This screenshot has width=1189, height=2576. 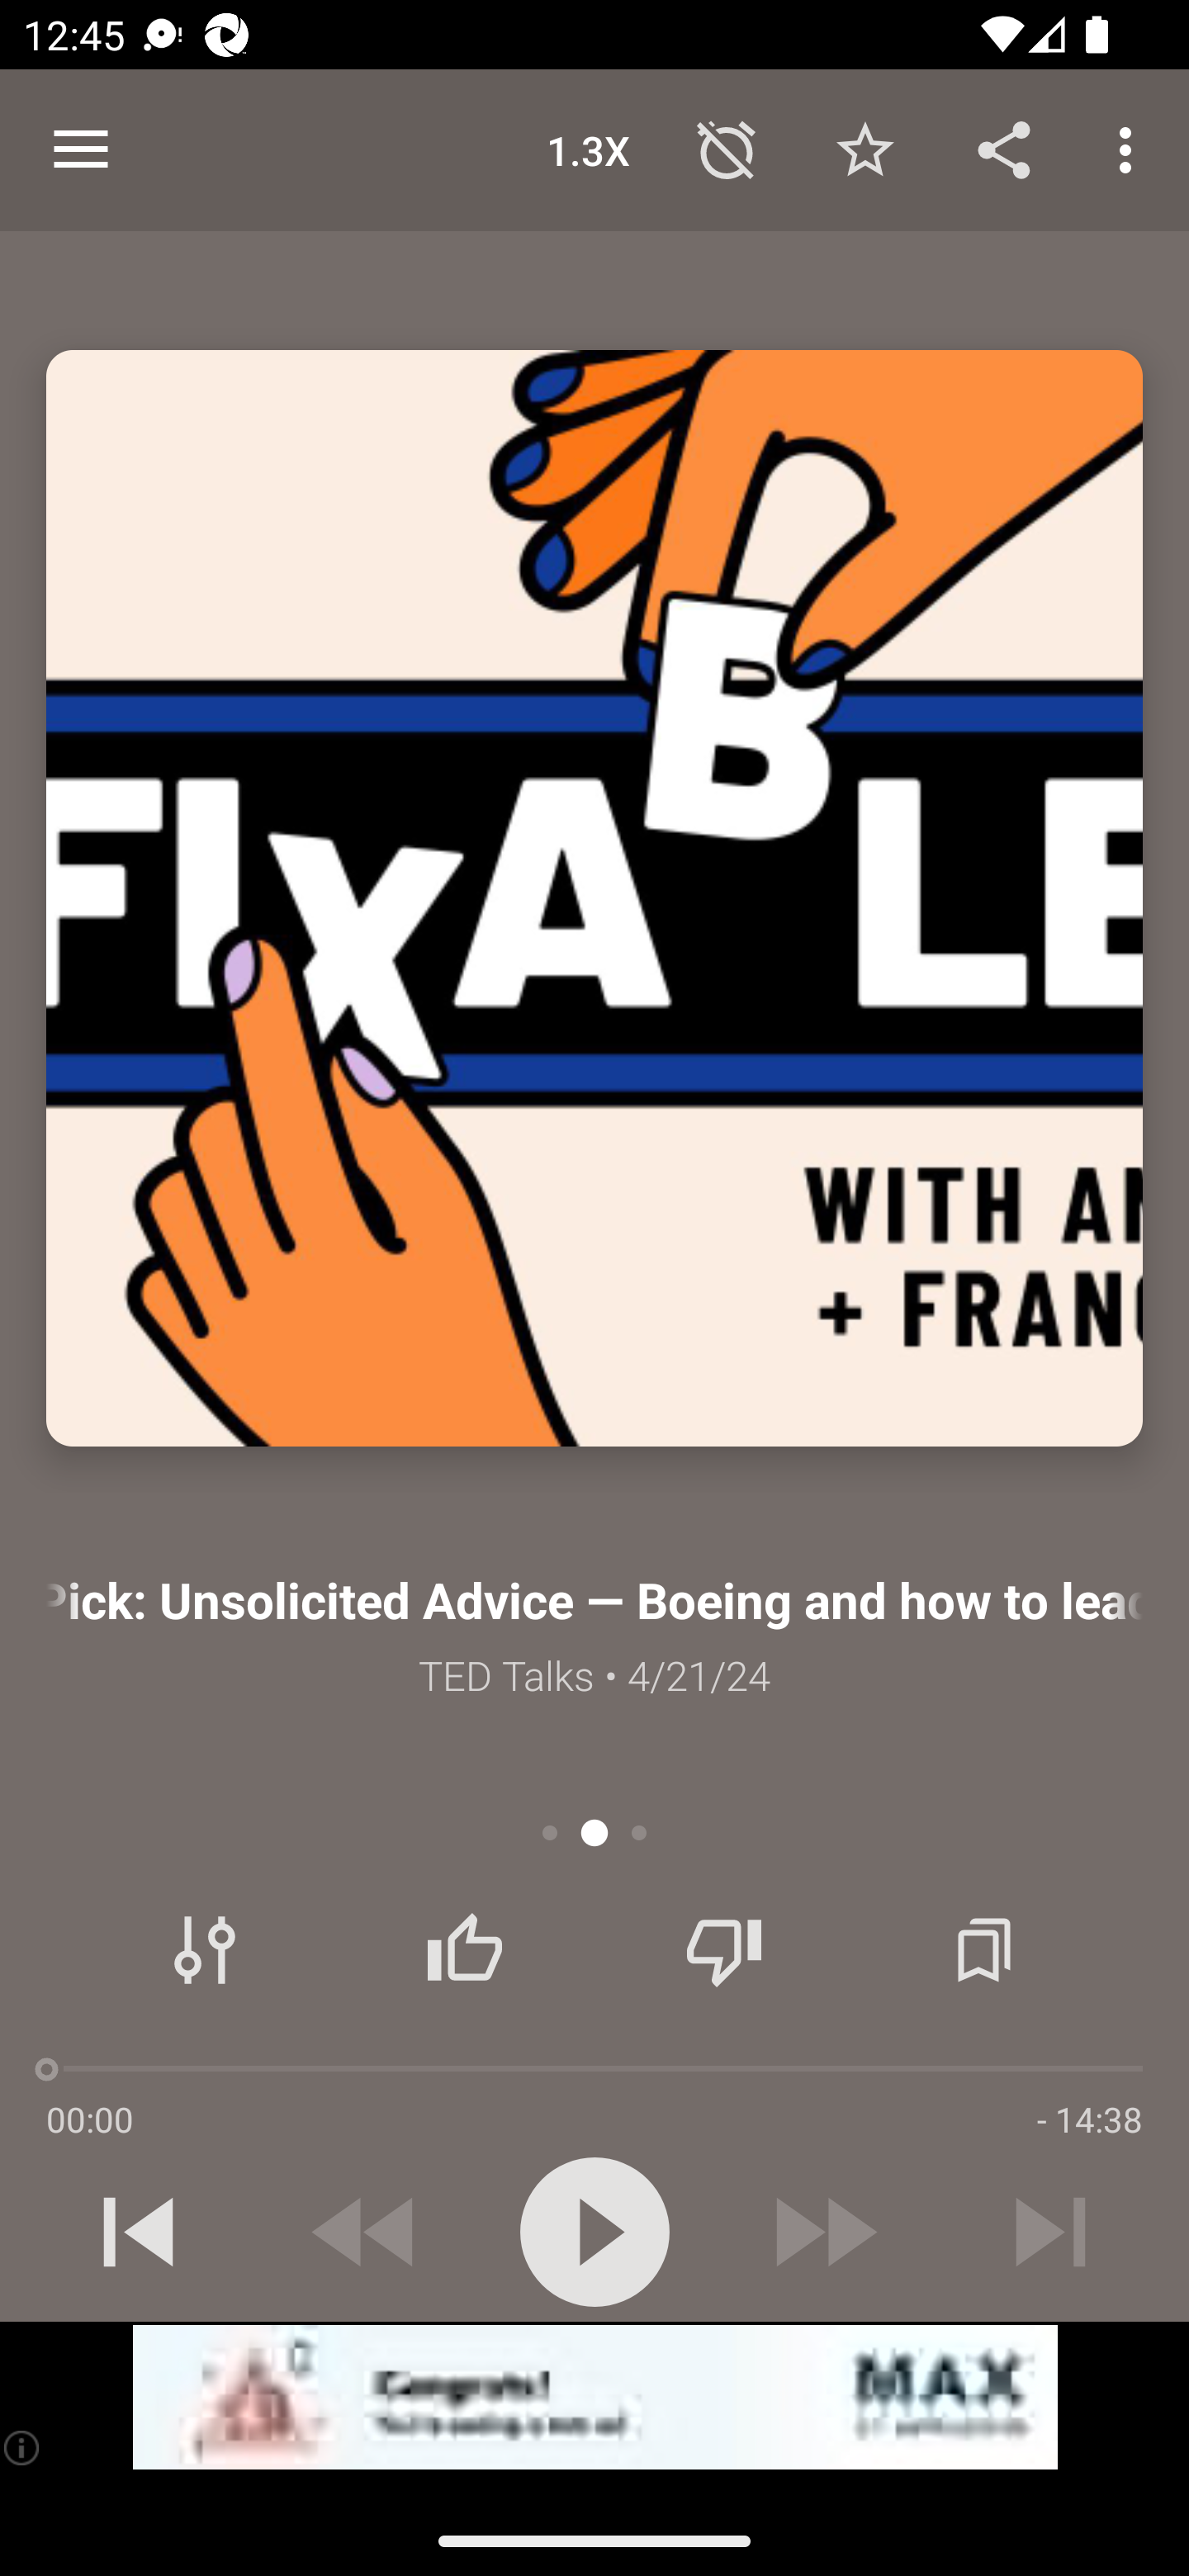 What do you see at coordinates (464, 1950) in the screenshot?
I see `Thumbs up` at bounding box center [464, 1950].